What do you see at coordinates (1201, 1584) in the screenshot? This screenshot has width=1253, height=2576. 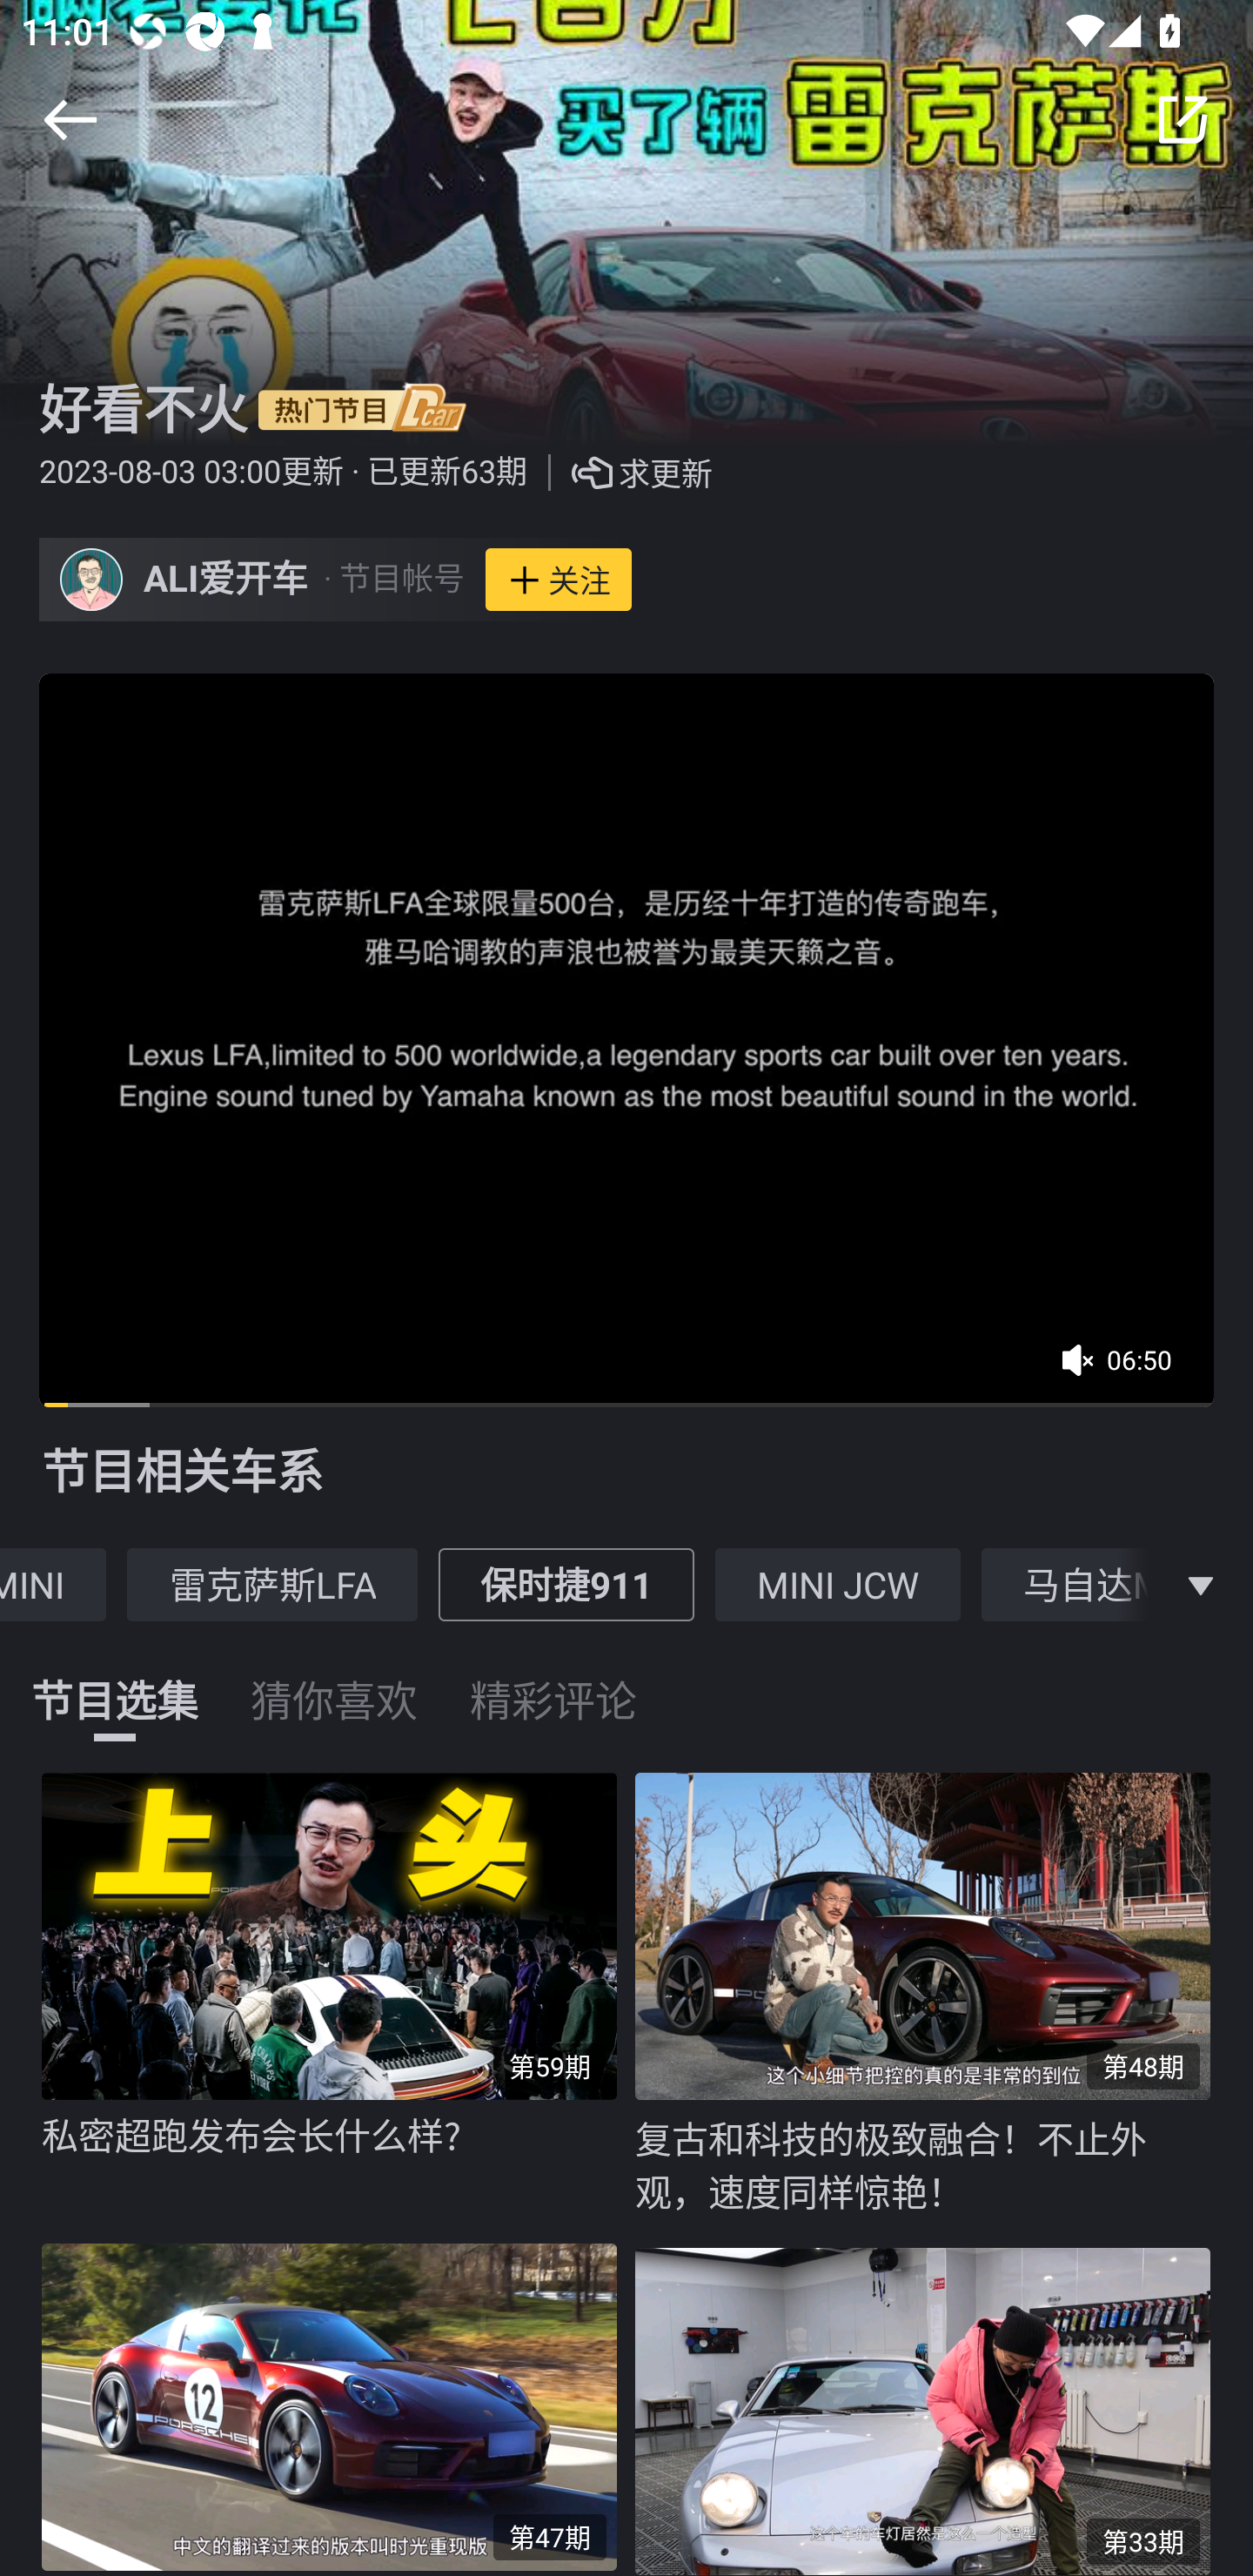 I see `` at bounding box center [1201, 1584].